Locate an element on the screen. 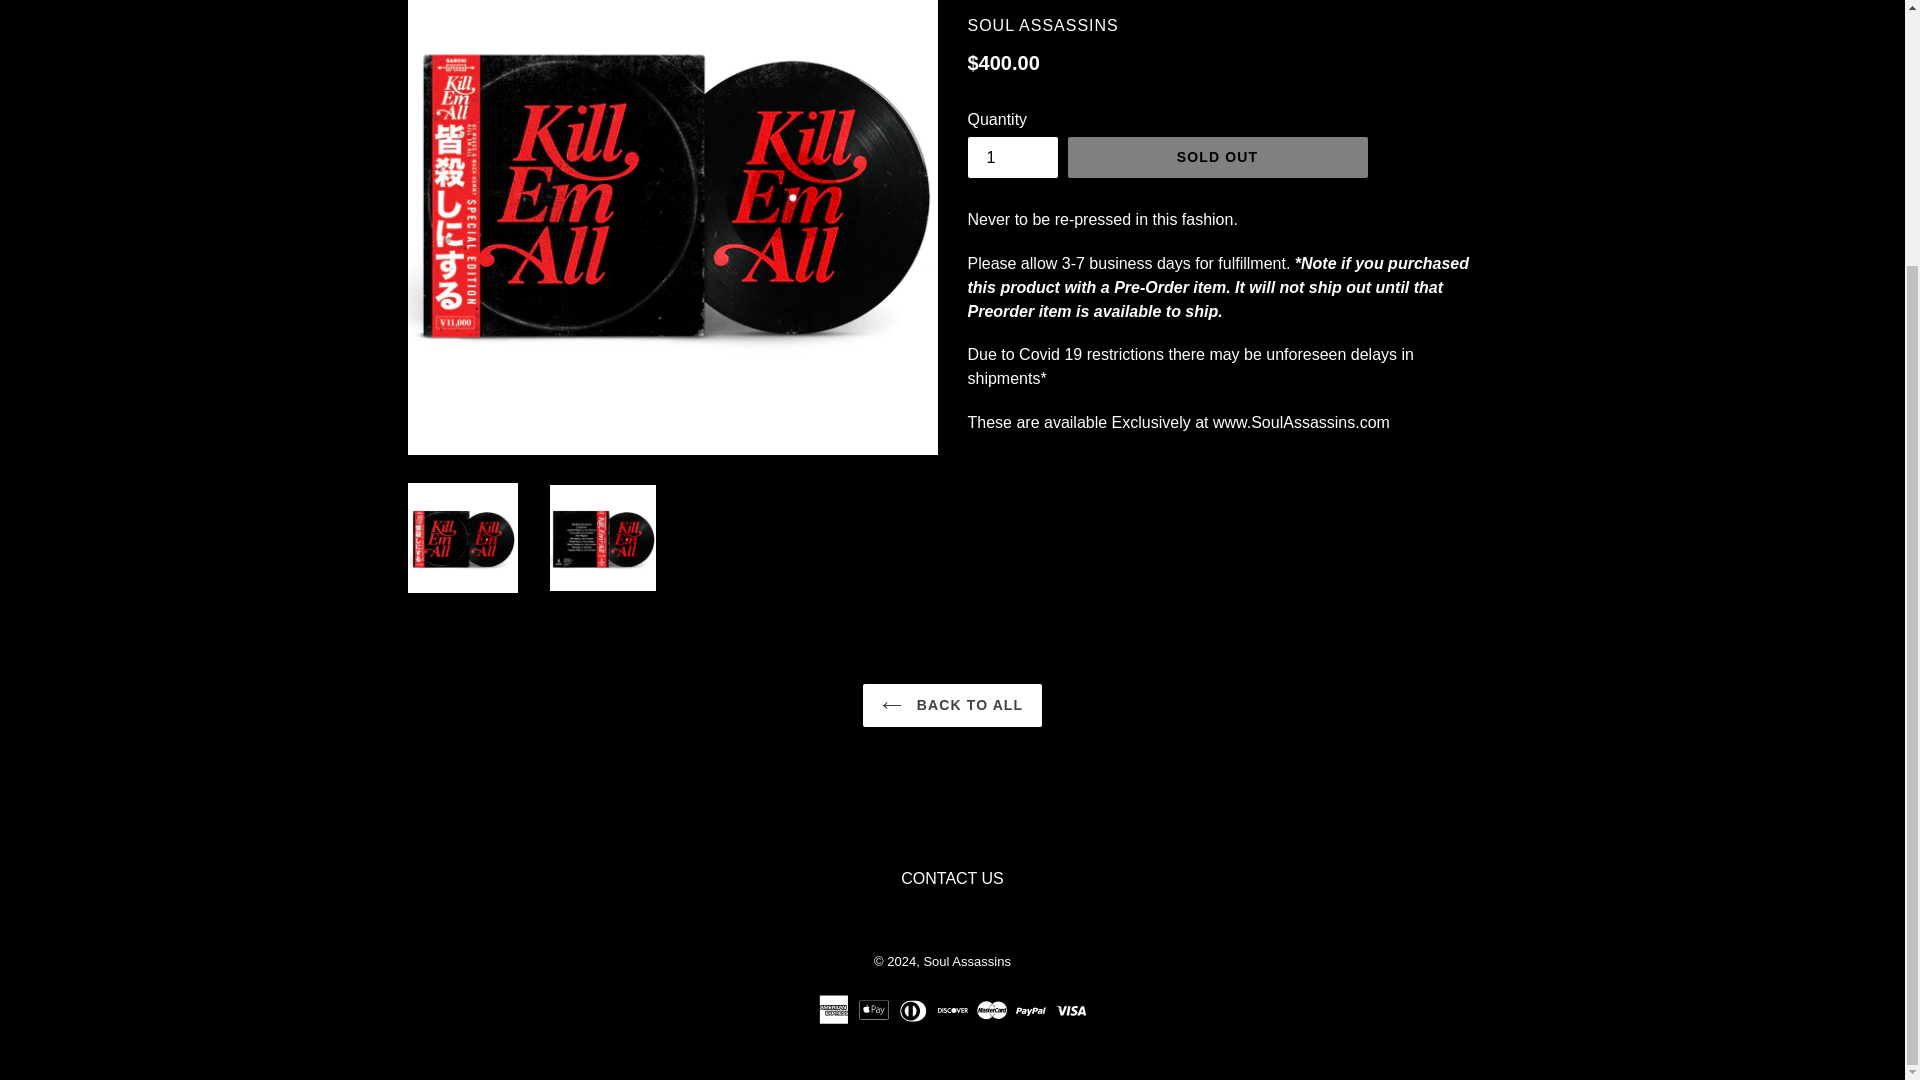  1 is located at coordinates (1012, 158).